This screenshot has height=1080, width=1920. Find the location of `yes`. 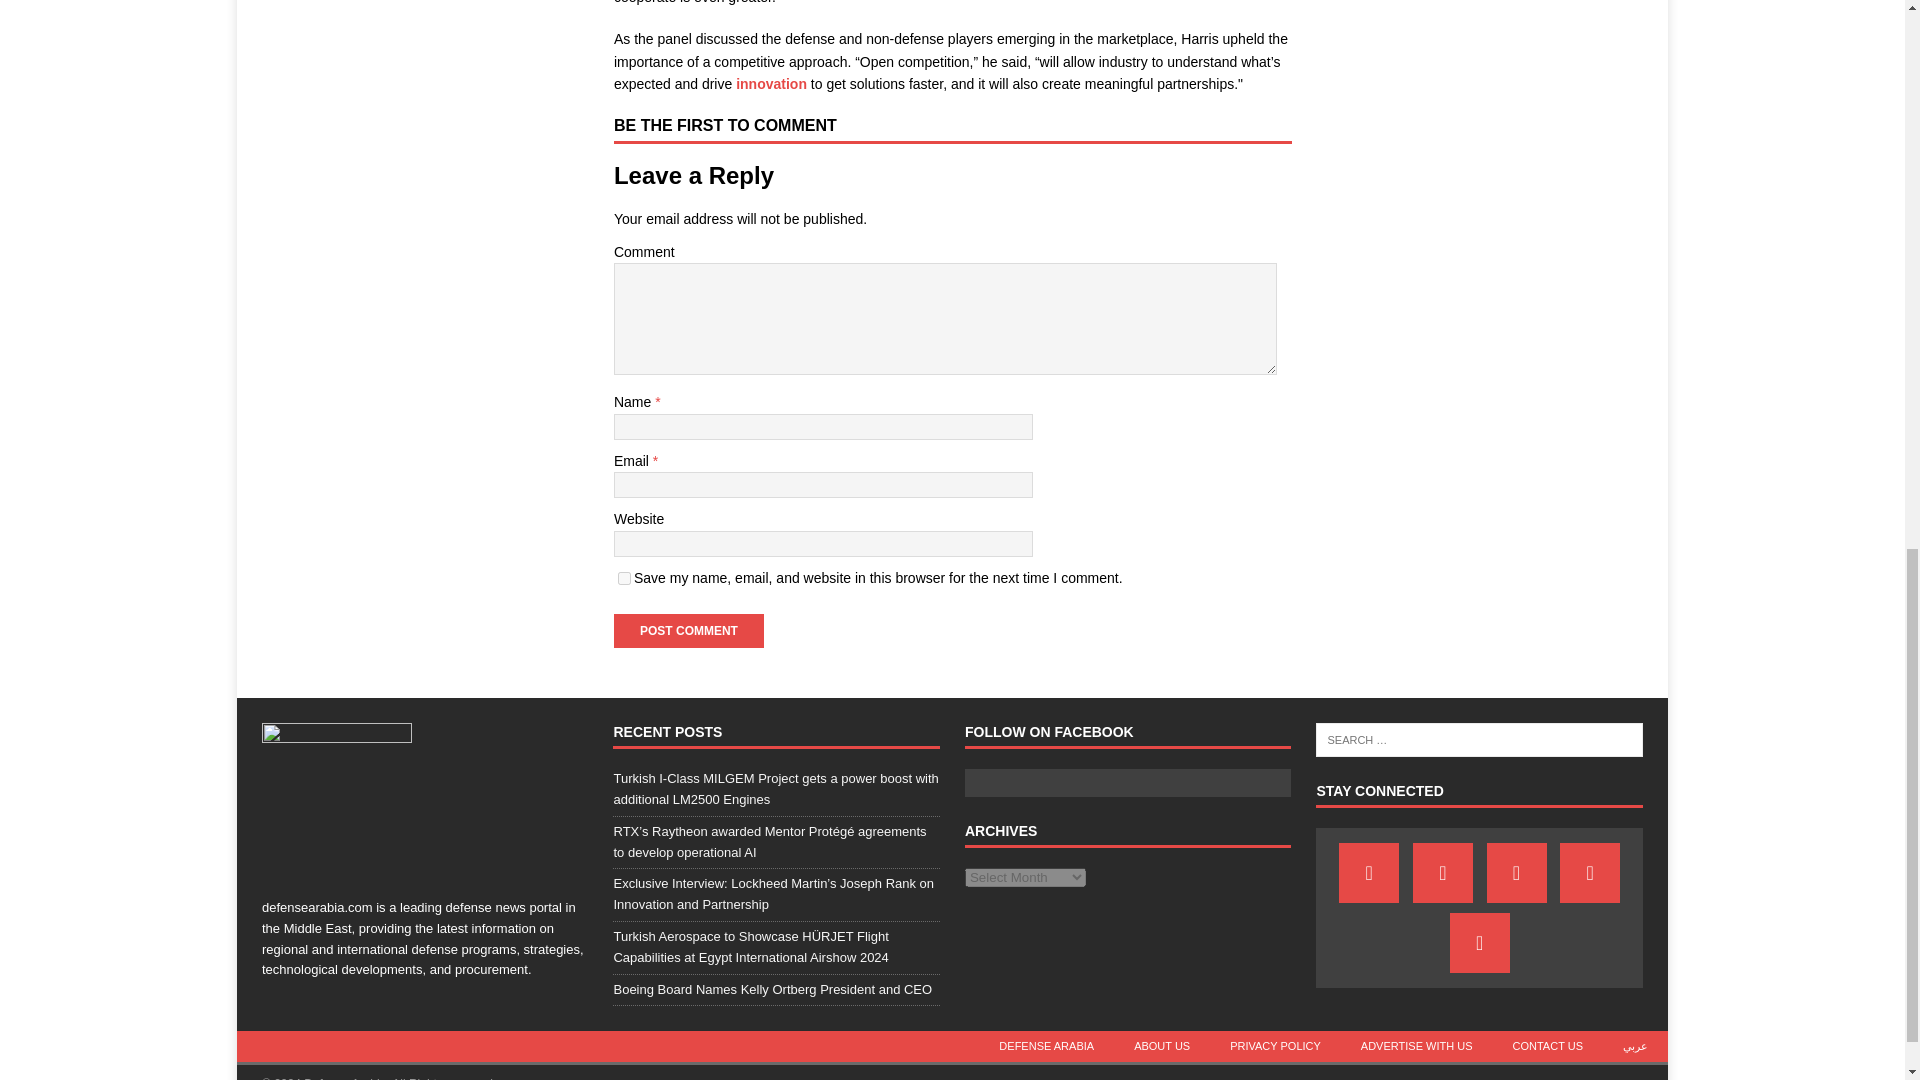

yes is located at coordinates (624, 578).